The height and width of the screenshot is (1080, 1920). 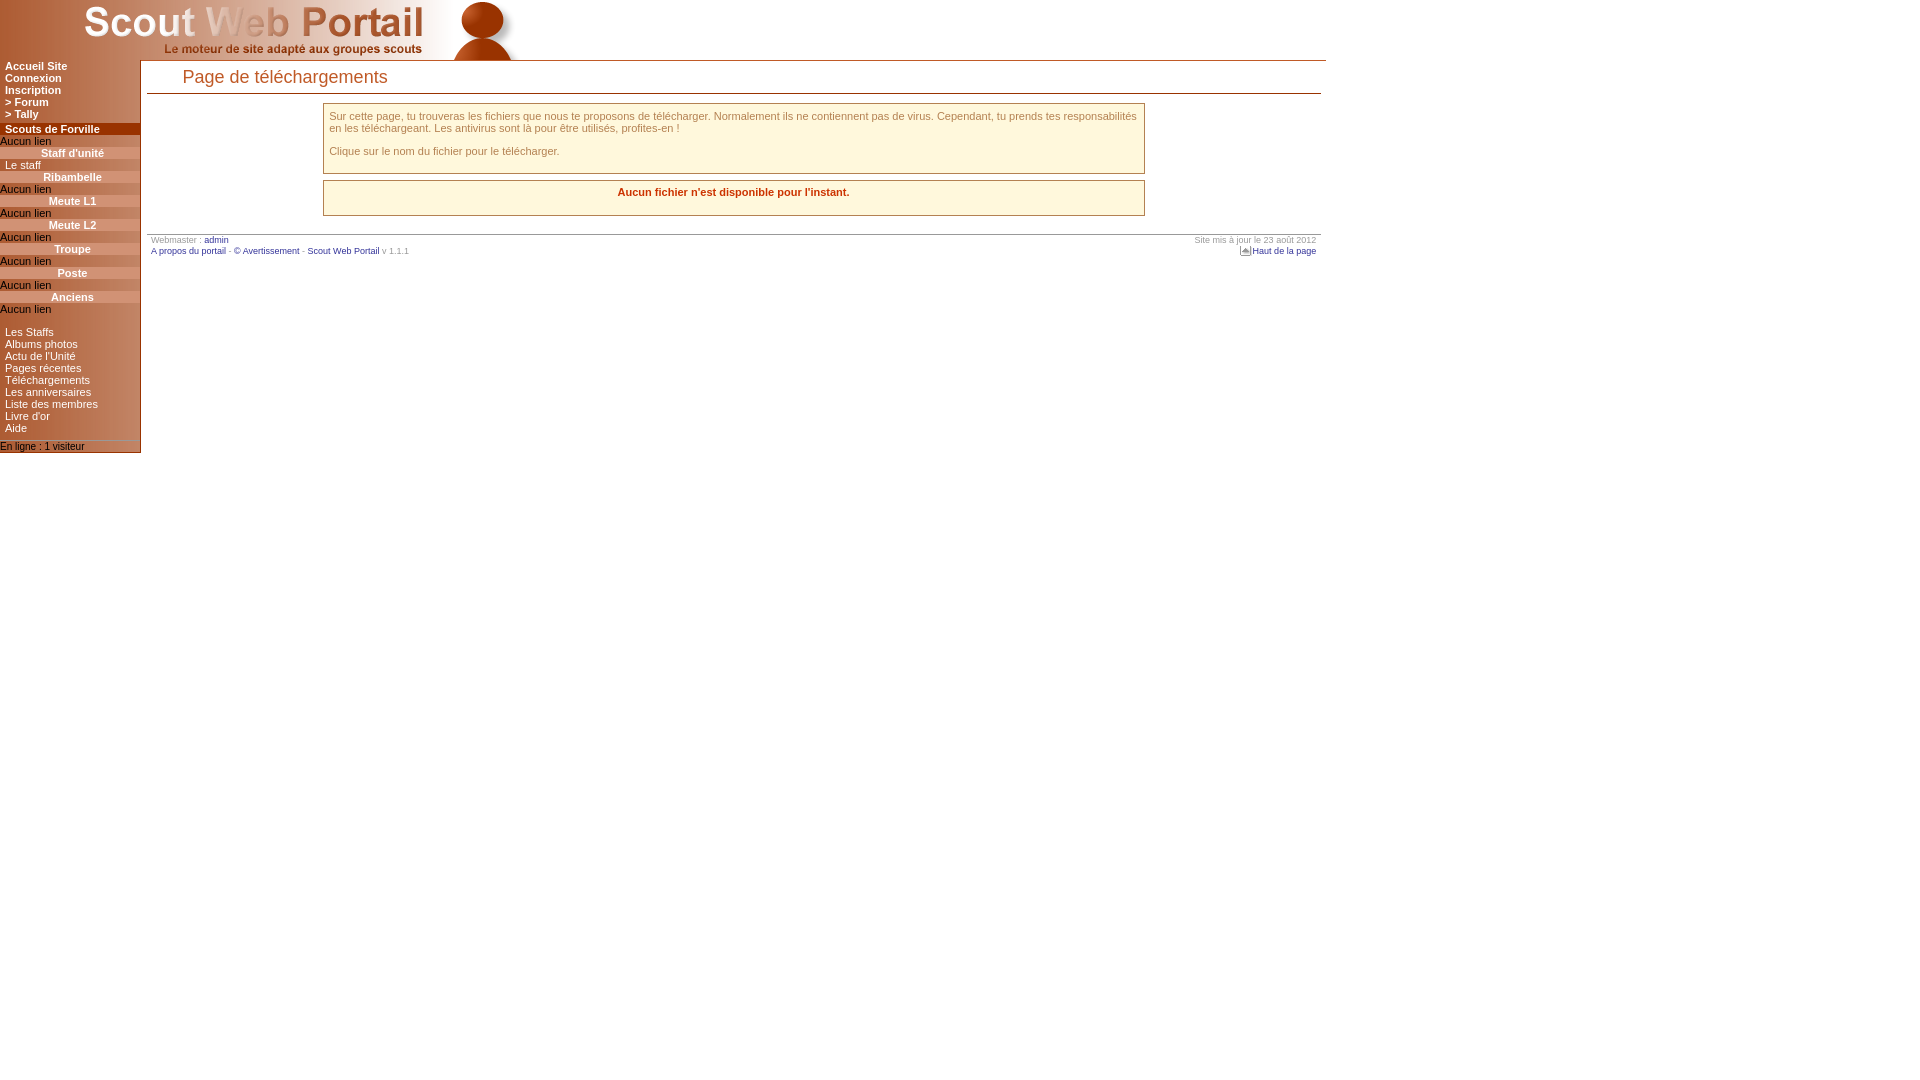 I want to click on Accueil Site, so click(x=70, y=66).